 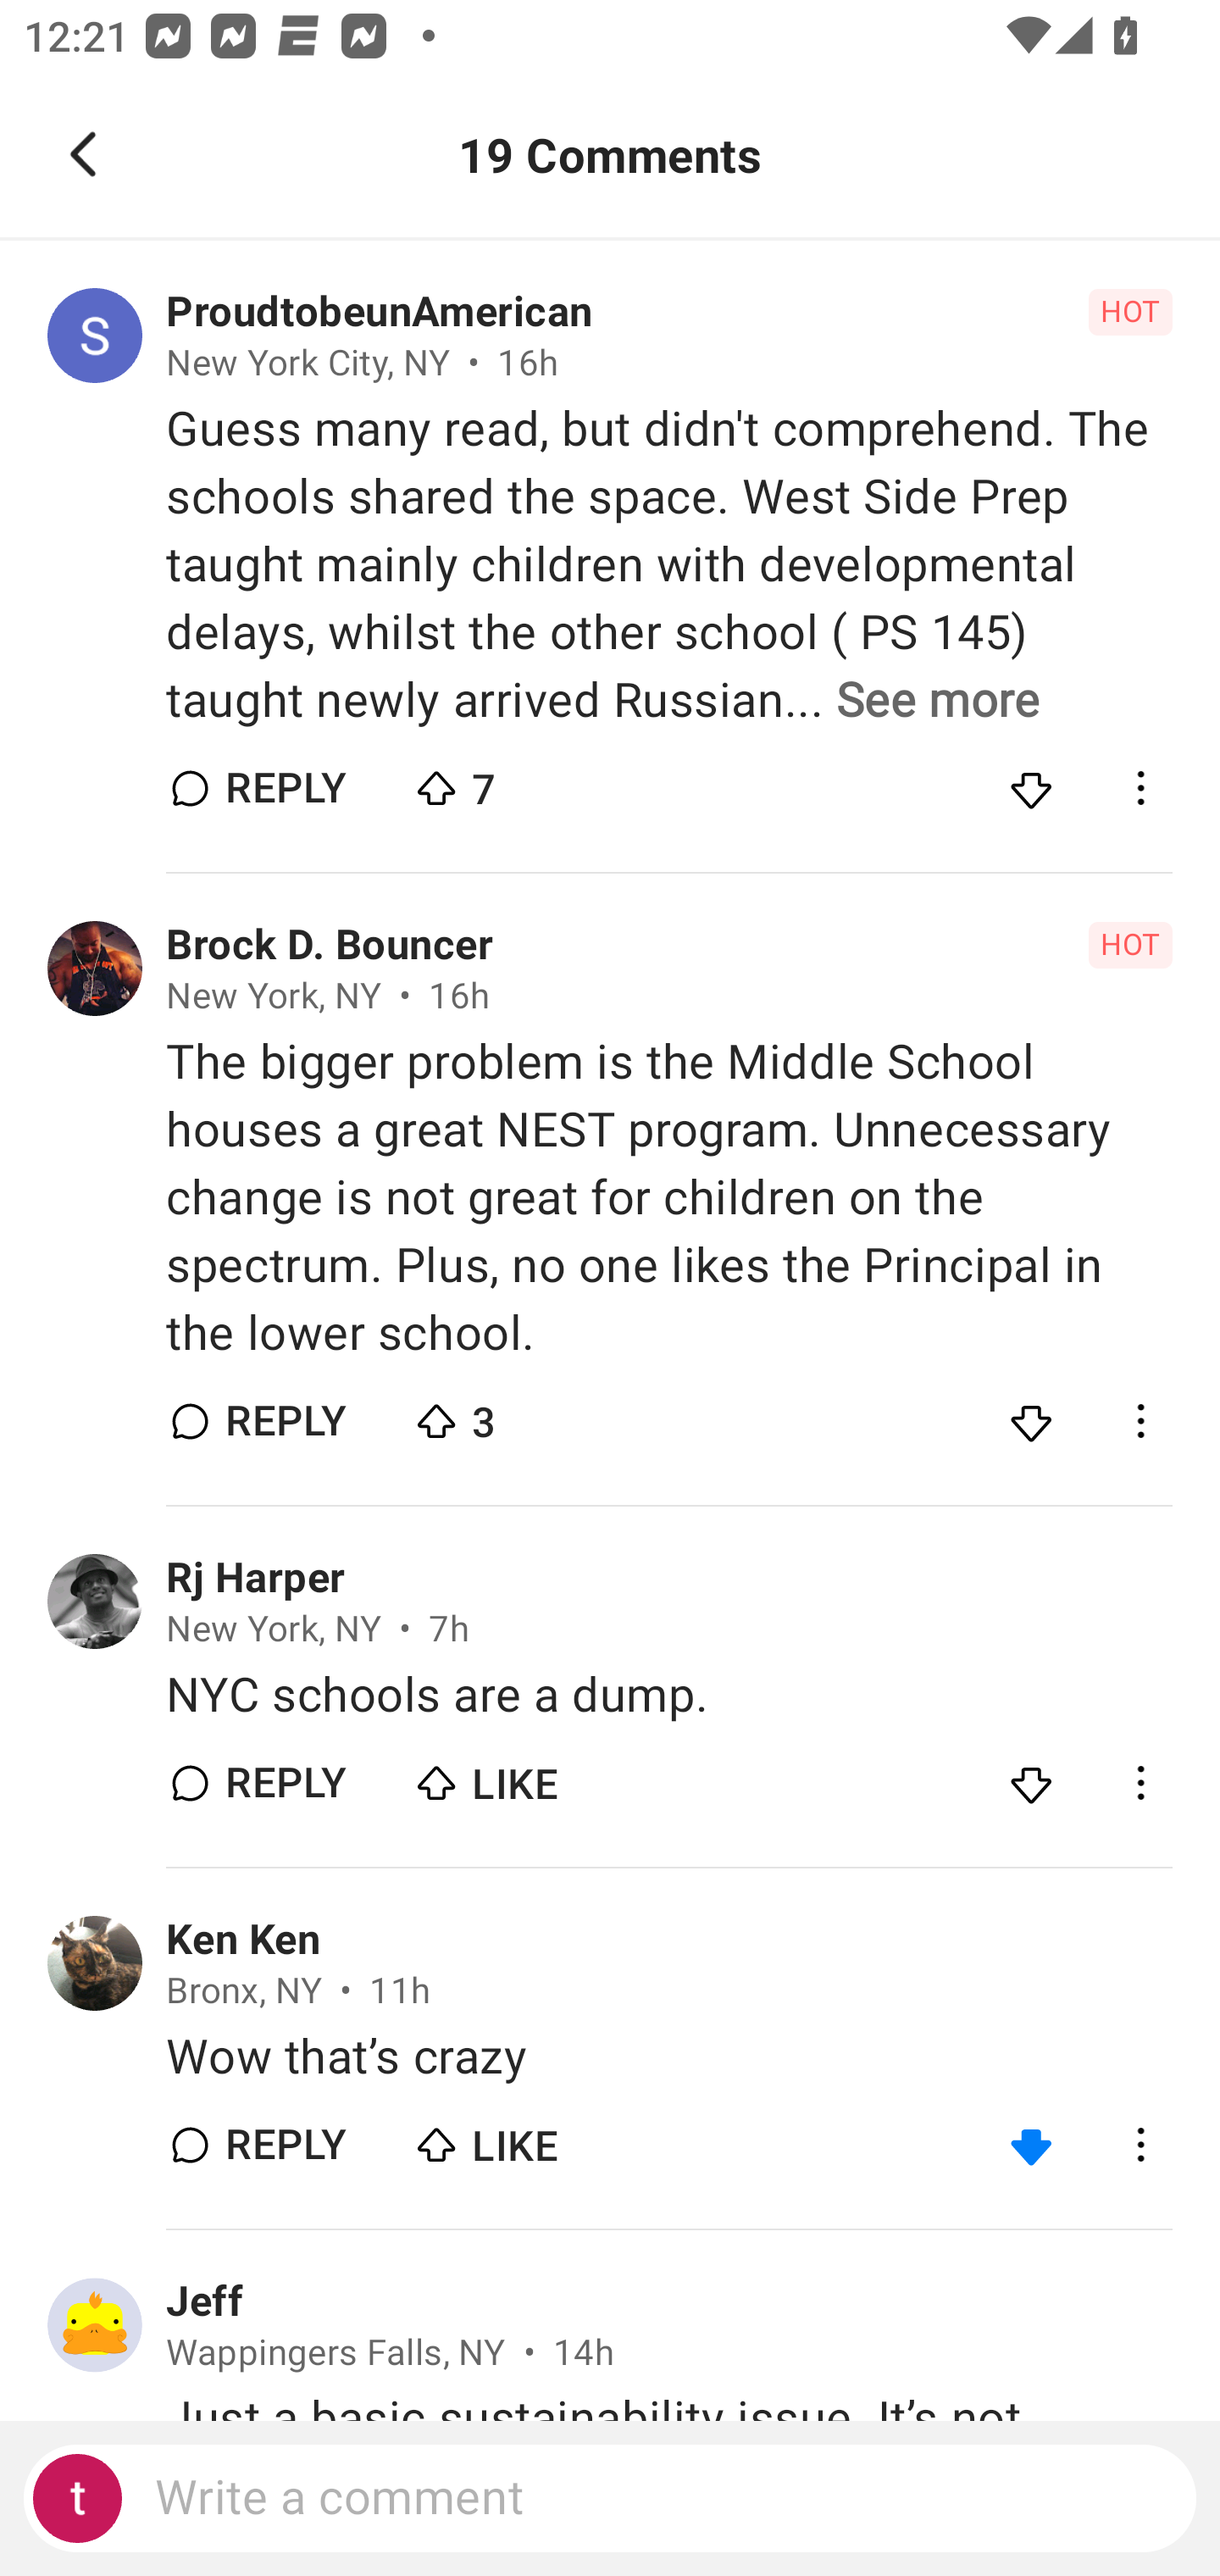 I want to click on Brock D. Bouncer, so click(x=330, y=946).